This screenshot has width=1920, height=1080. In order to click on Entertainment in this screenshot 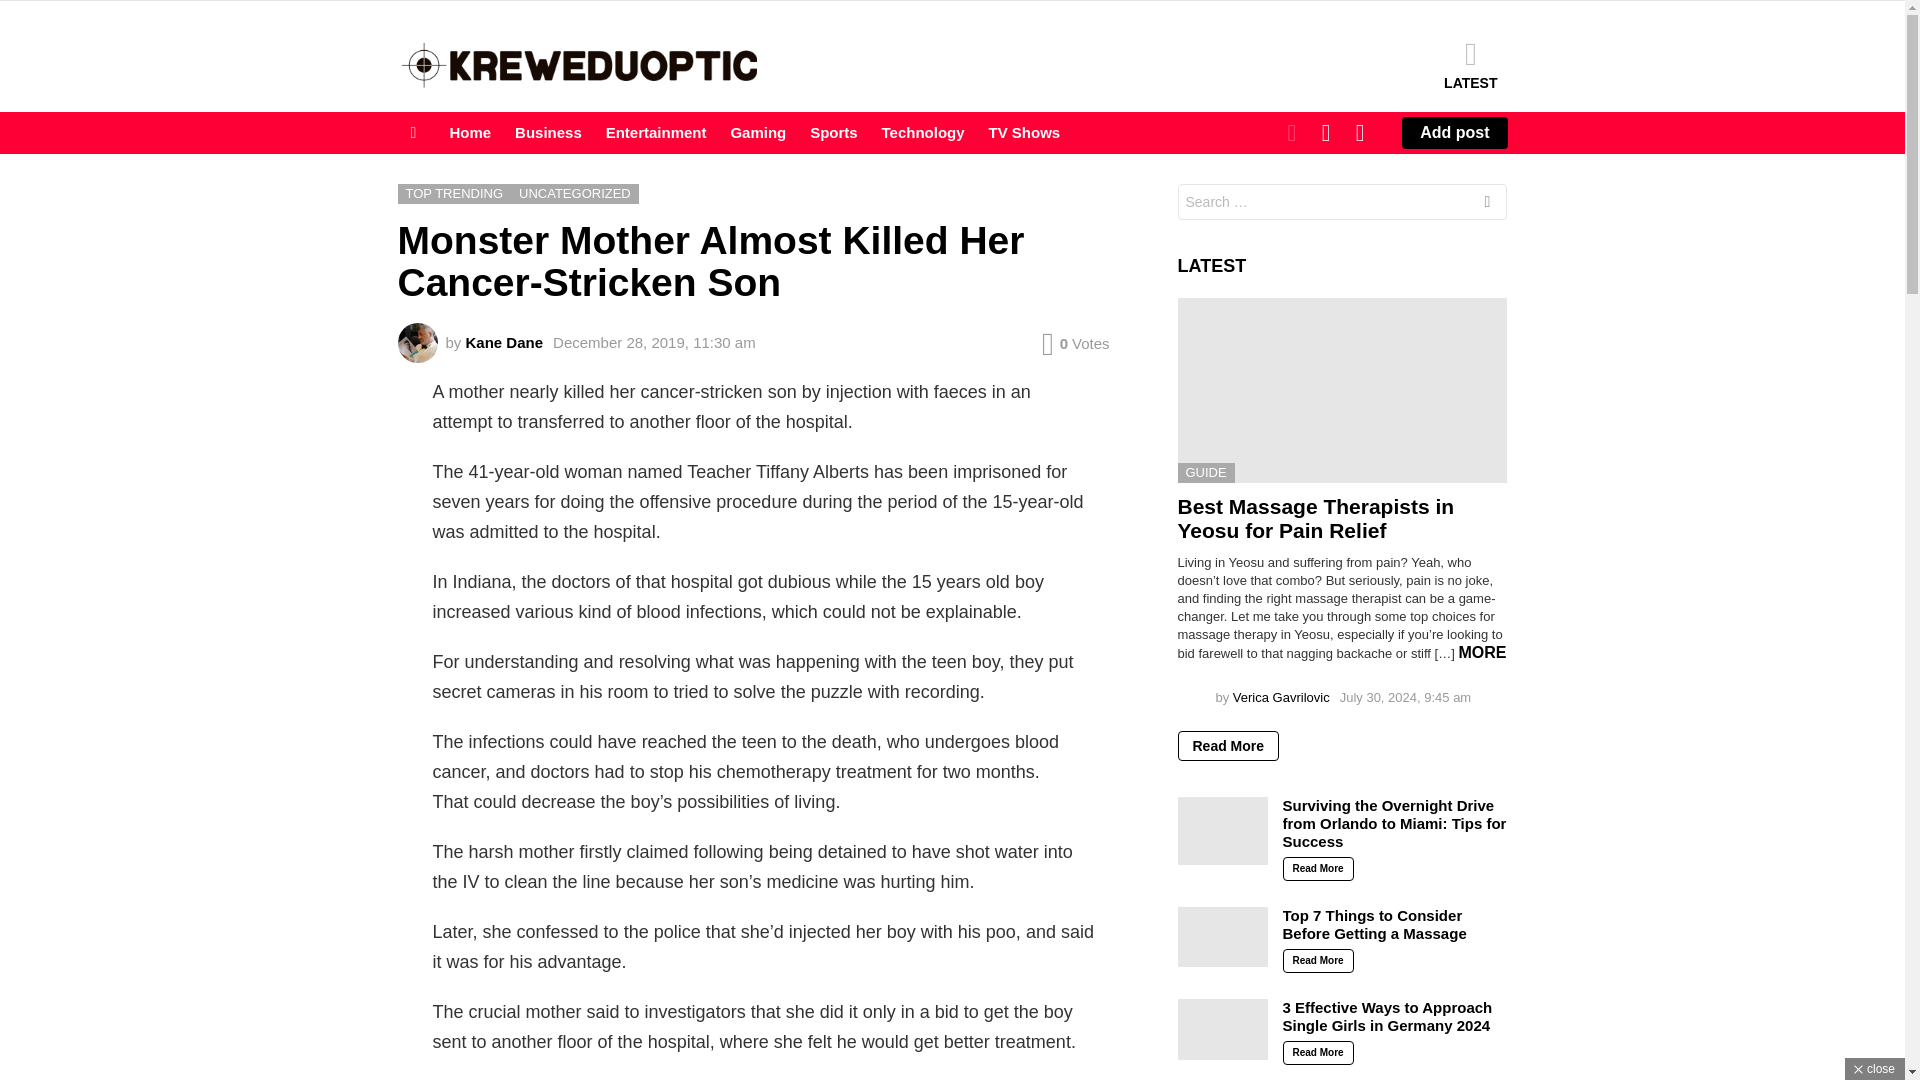, I will do `click(656, 132)`.